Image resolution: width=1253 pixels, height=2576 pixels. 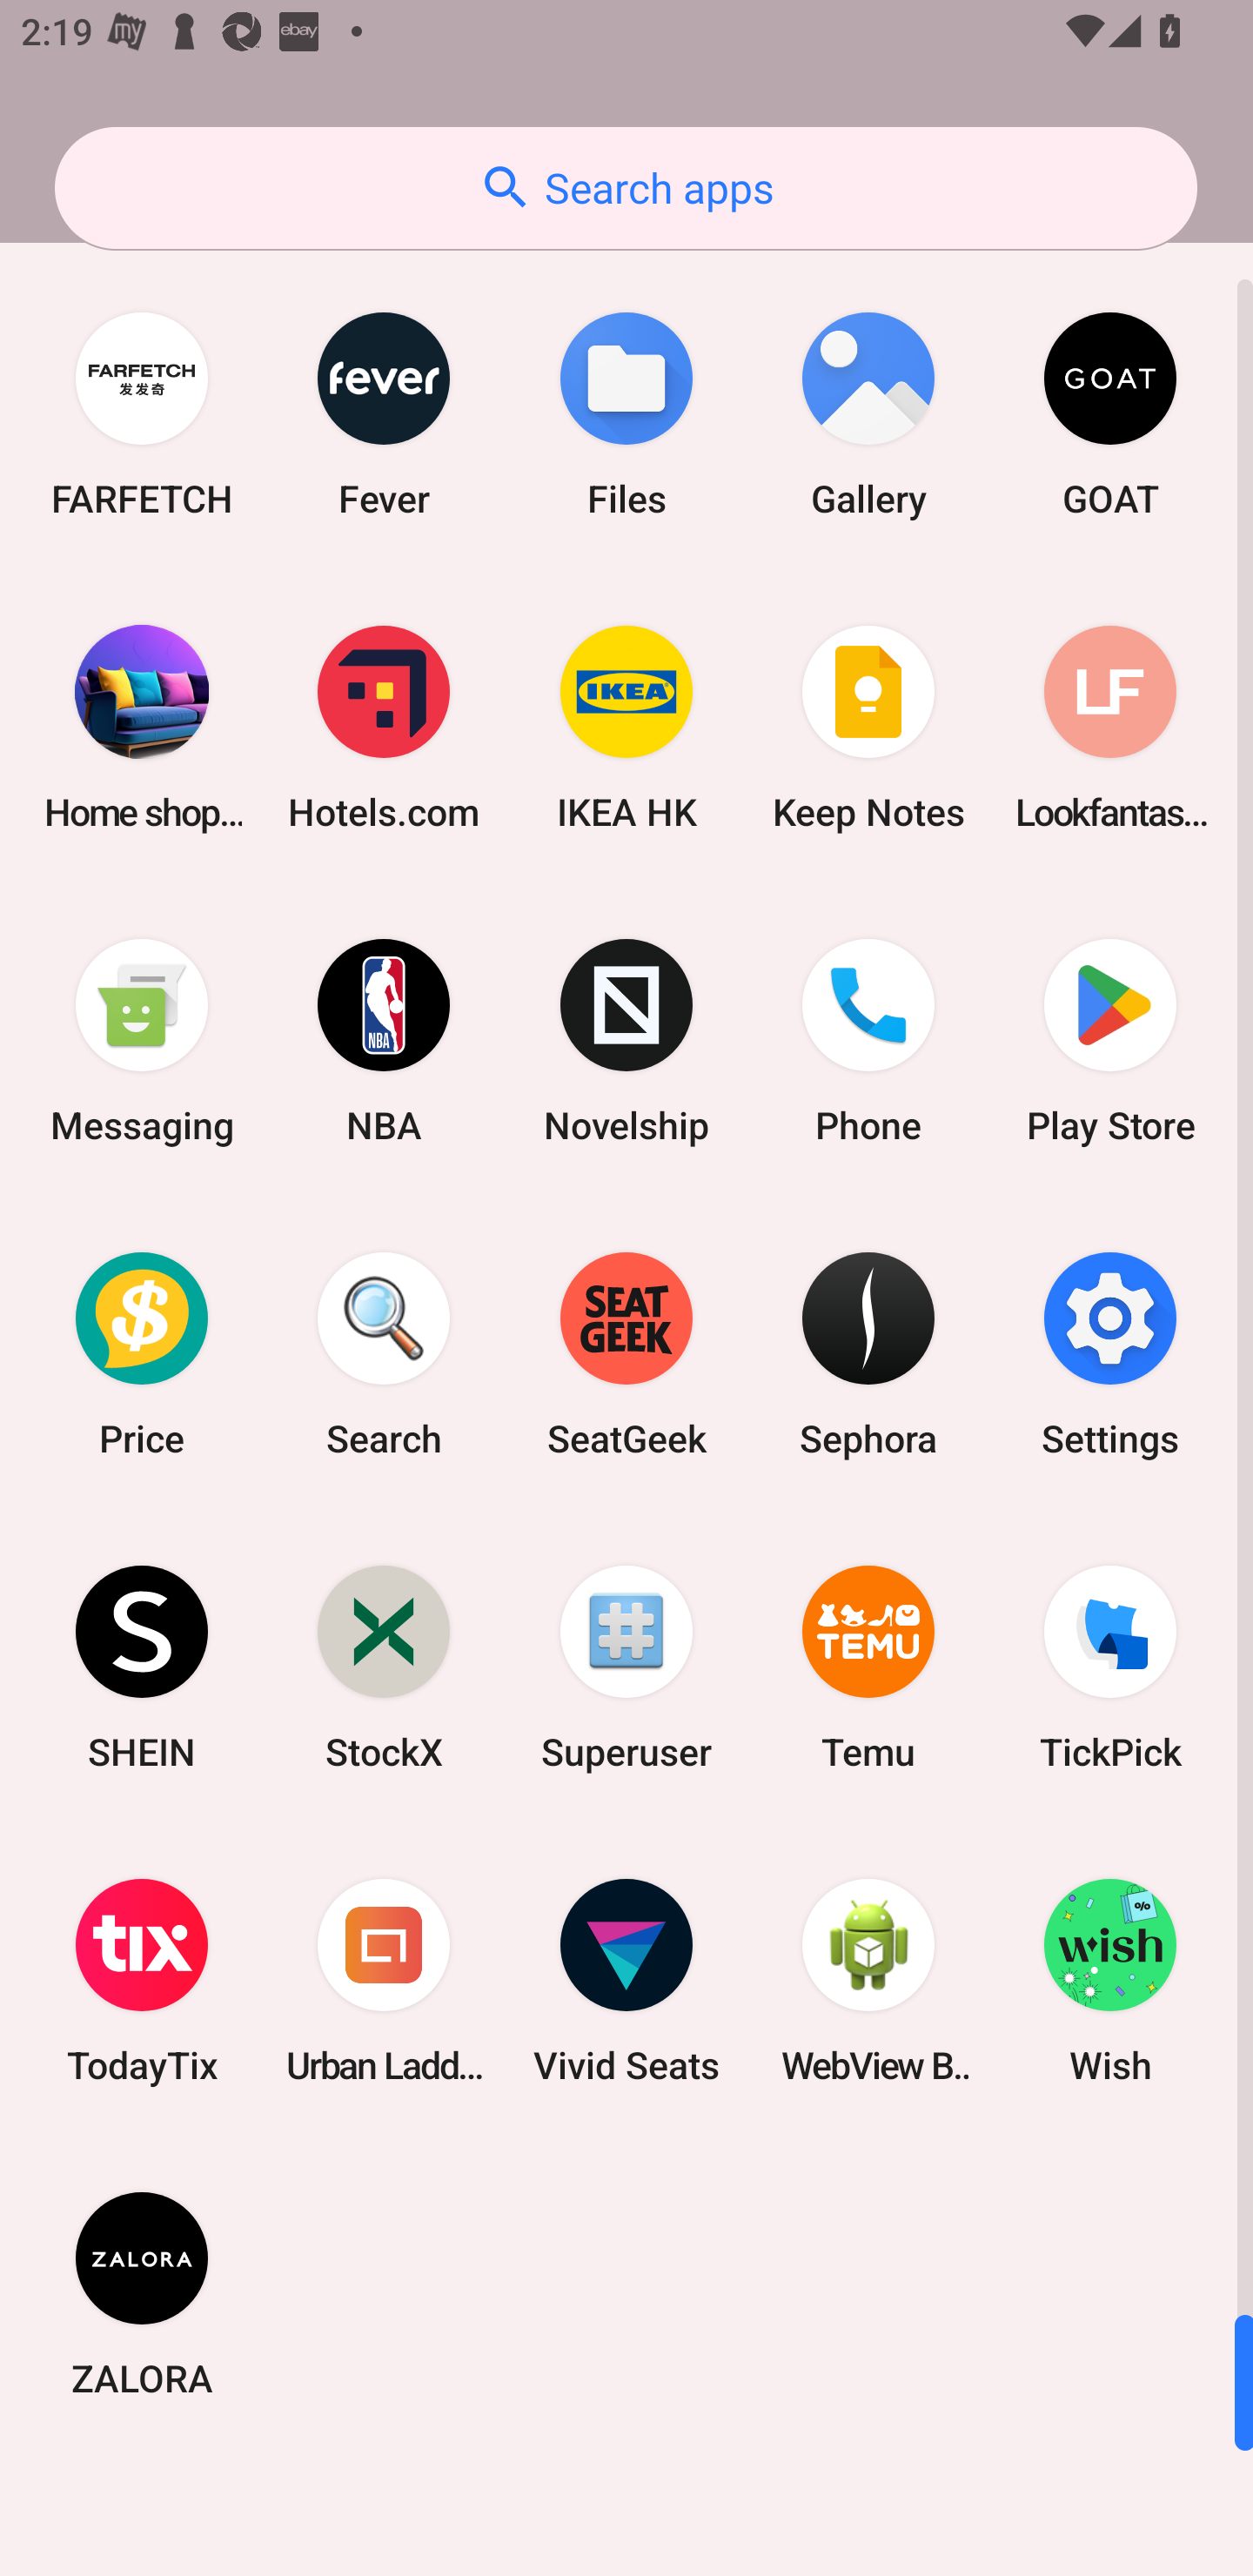 I want to click on TodayTix, so click(x=142, y=1981).